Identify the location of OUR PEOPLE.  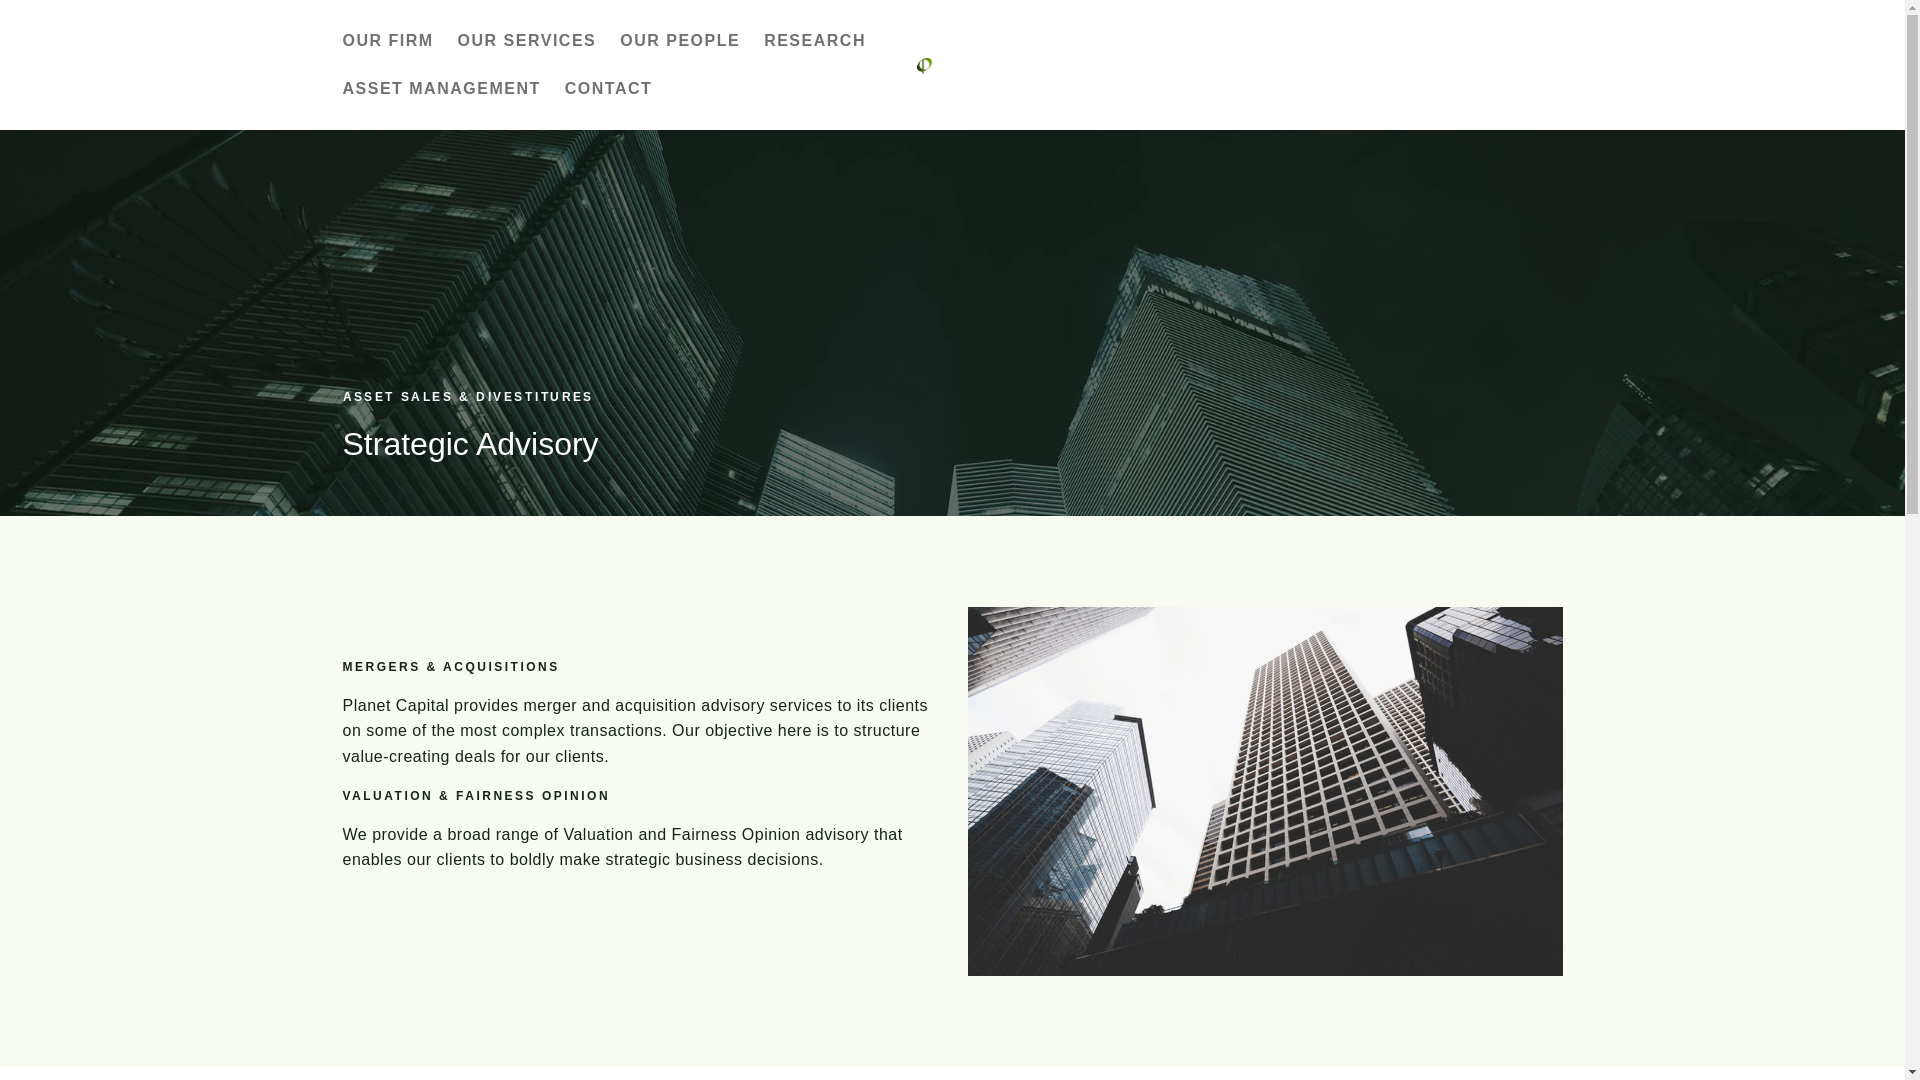
(680, 40).